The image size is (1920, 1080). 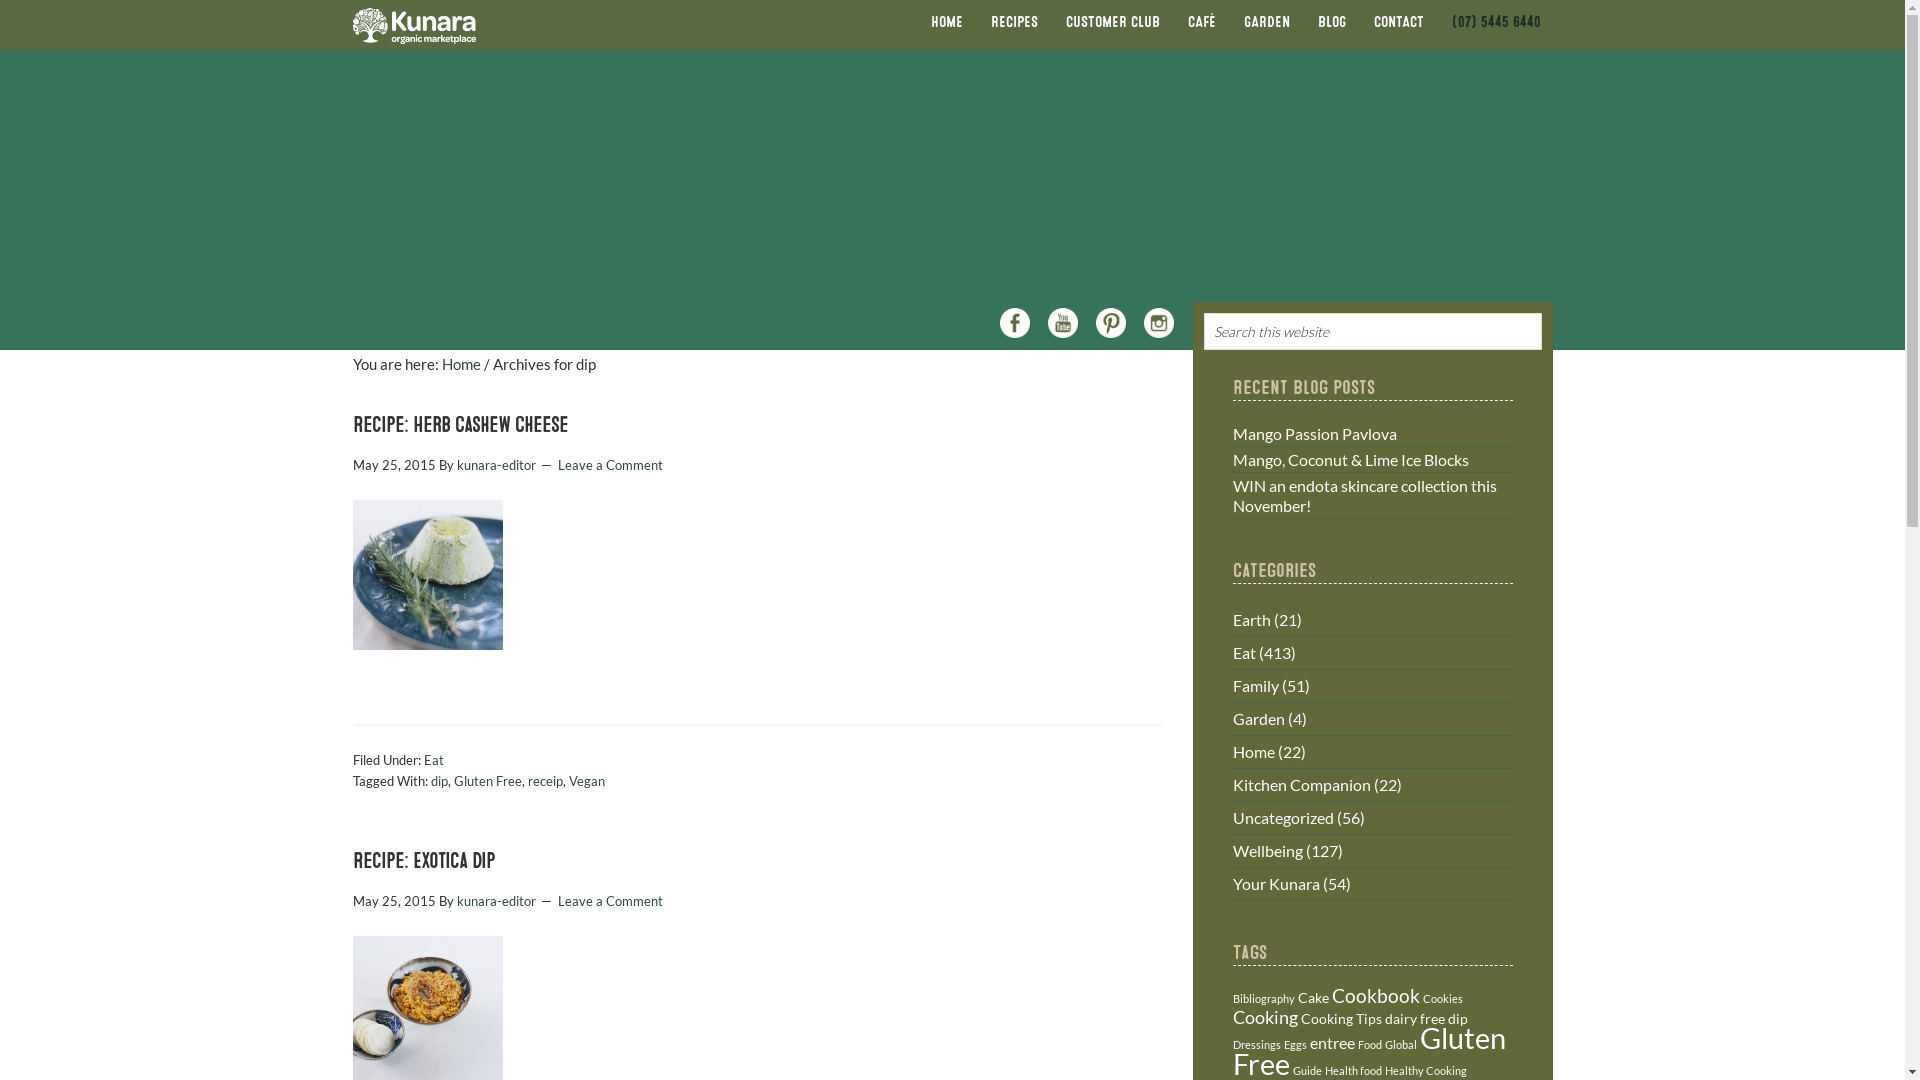 What do you see at coordinates (496, 465) in the screenshot?
I see `kunara-editor` at bounding box center [496, 465].